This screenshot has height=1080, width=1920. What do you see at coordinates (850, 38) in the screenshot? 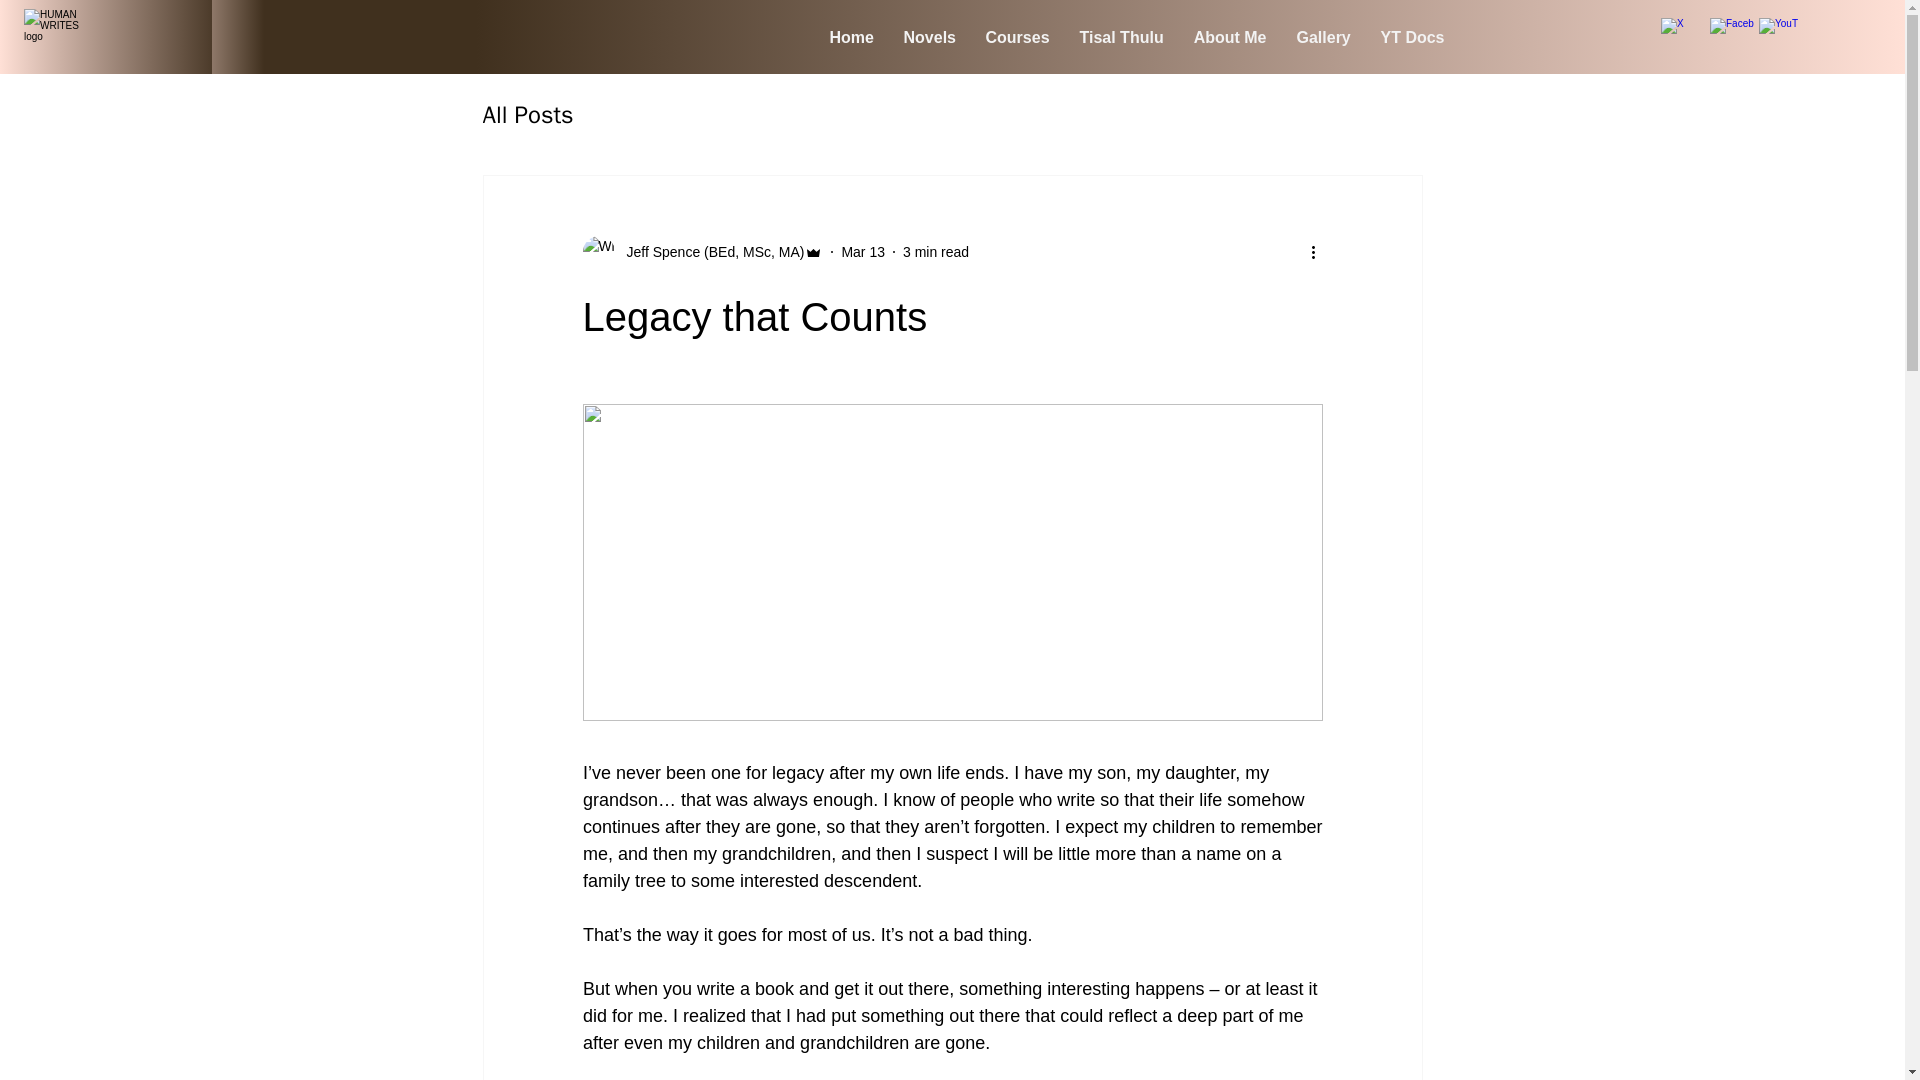
I see `Home` at bounding box center [850, 38].